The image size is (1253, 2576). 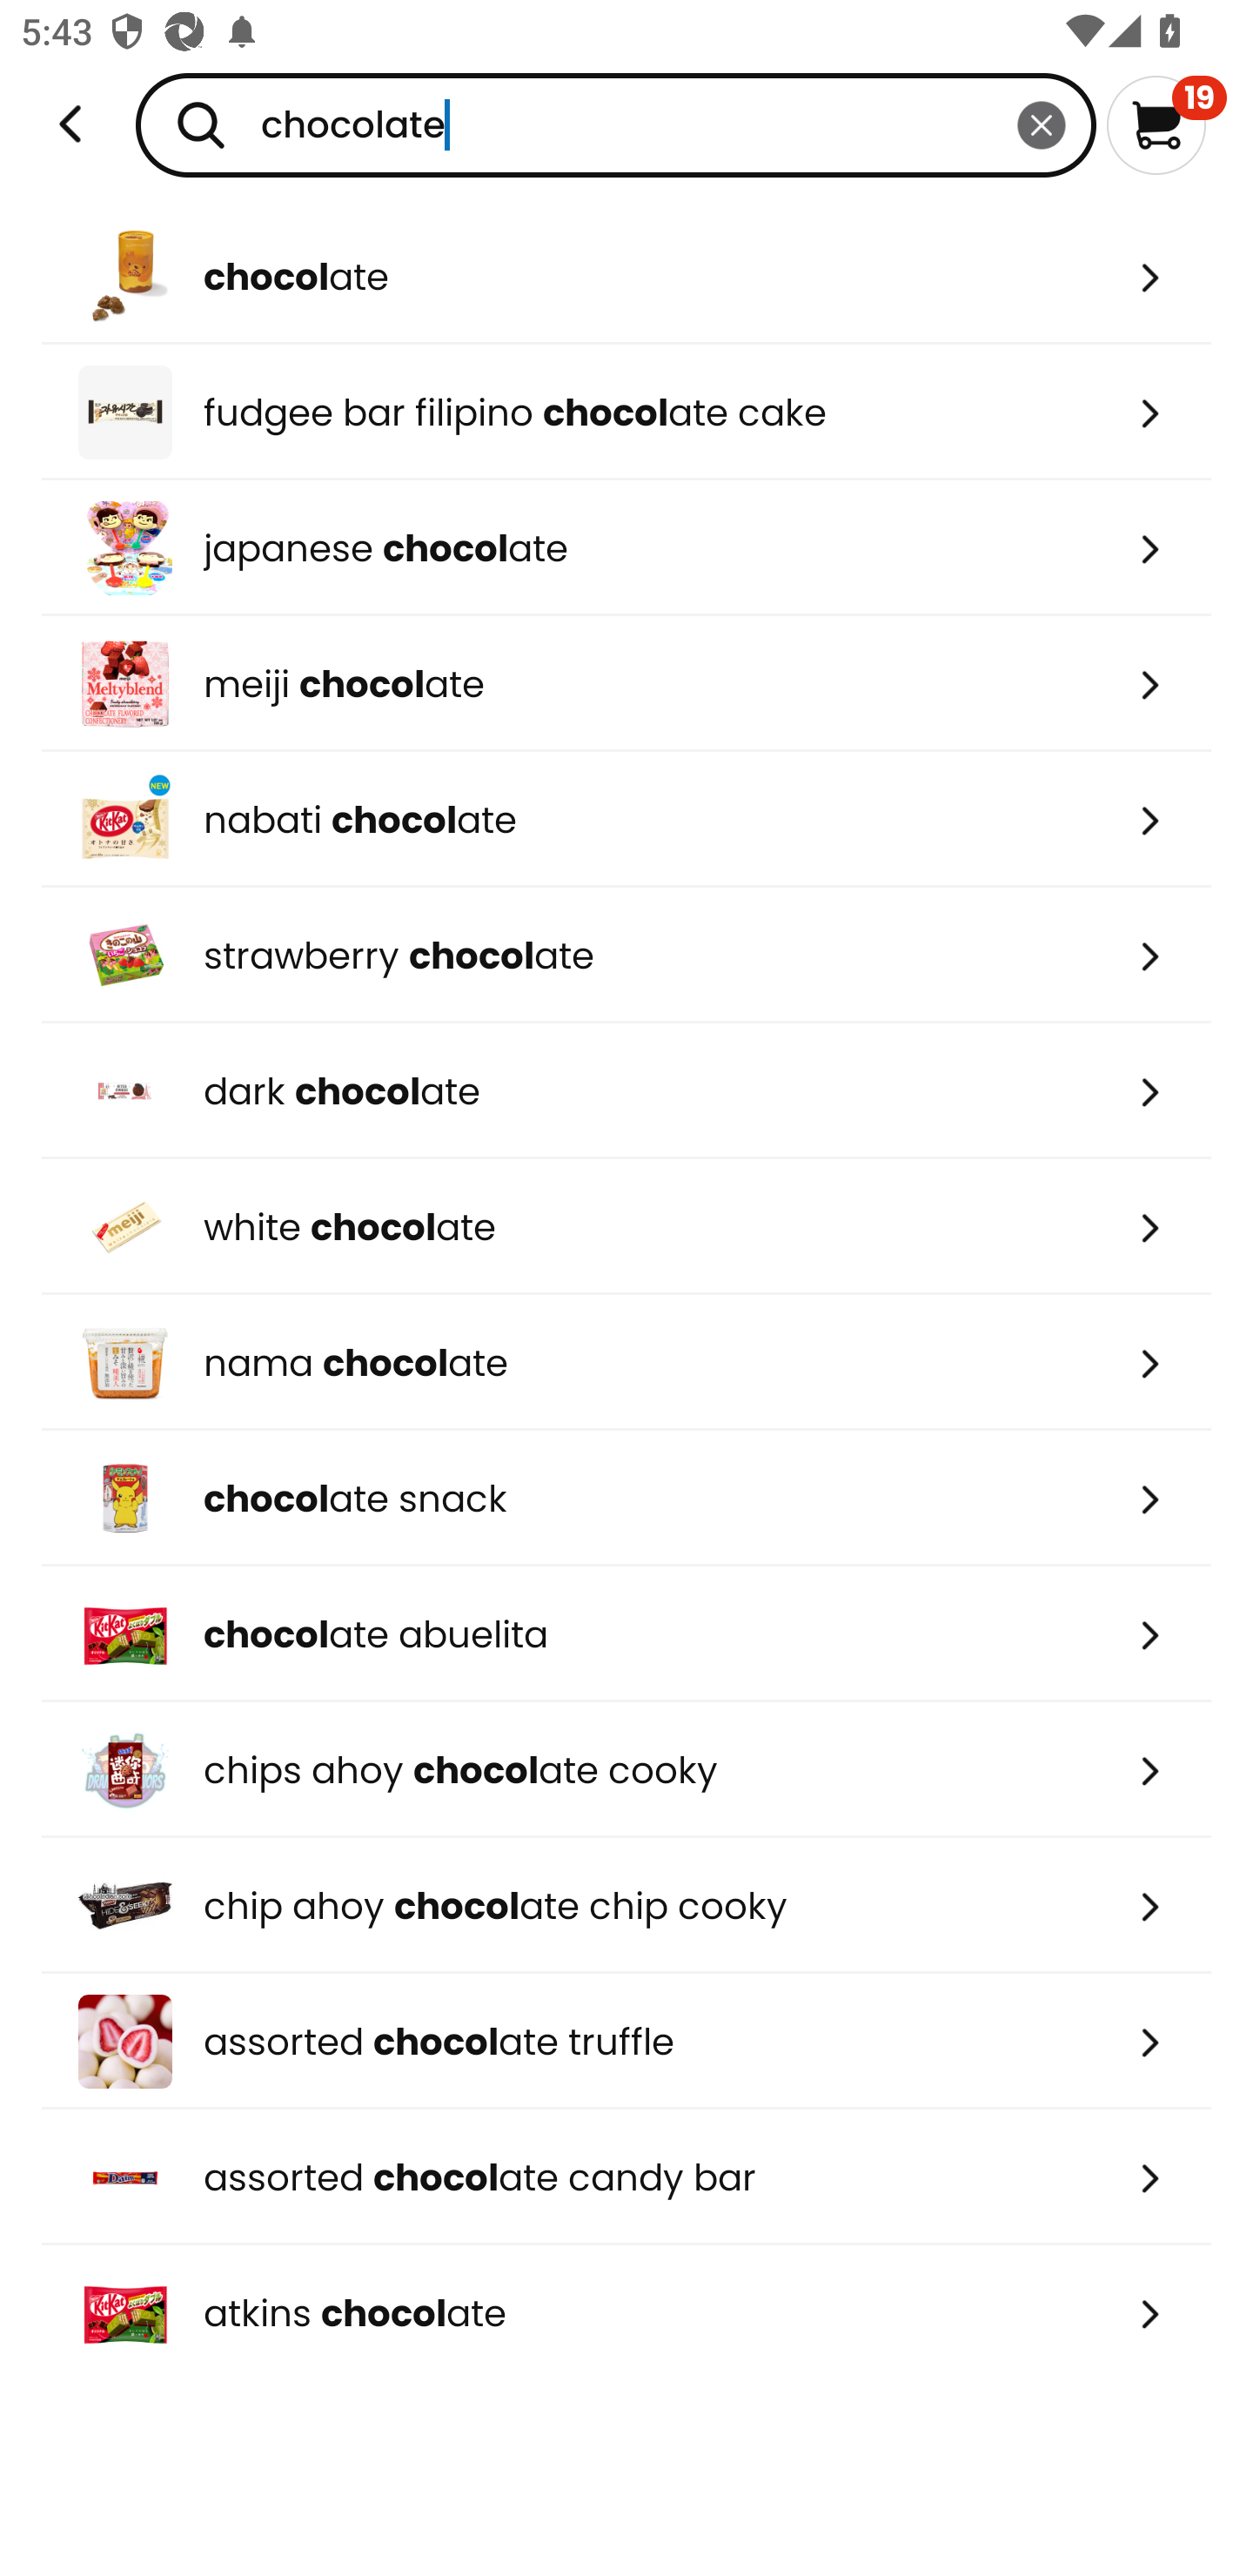 I want to click on nabati chocolate, so click(x=626, y=820).